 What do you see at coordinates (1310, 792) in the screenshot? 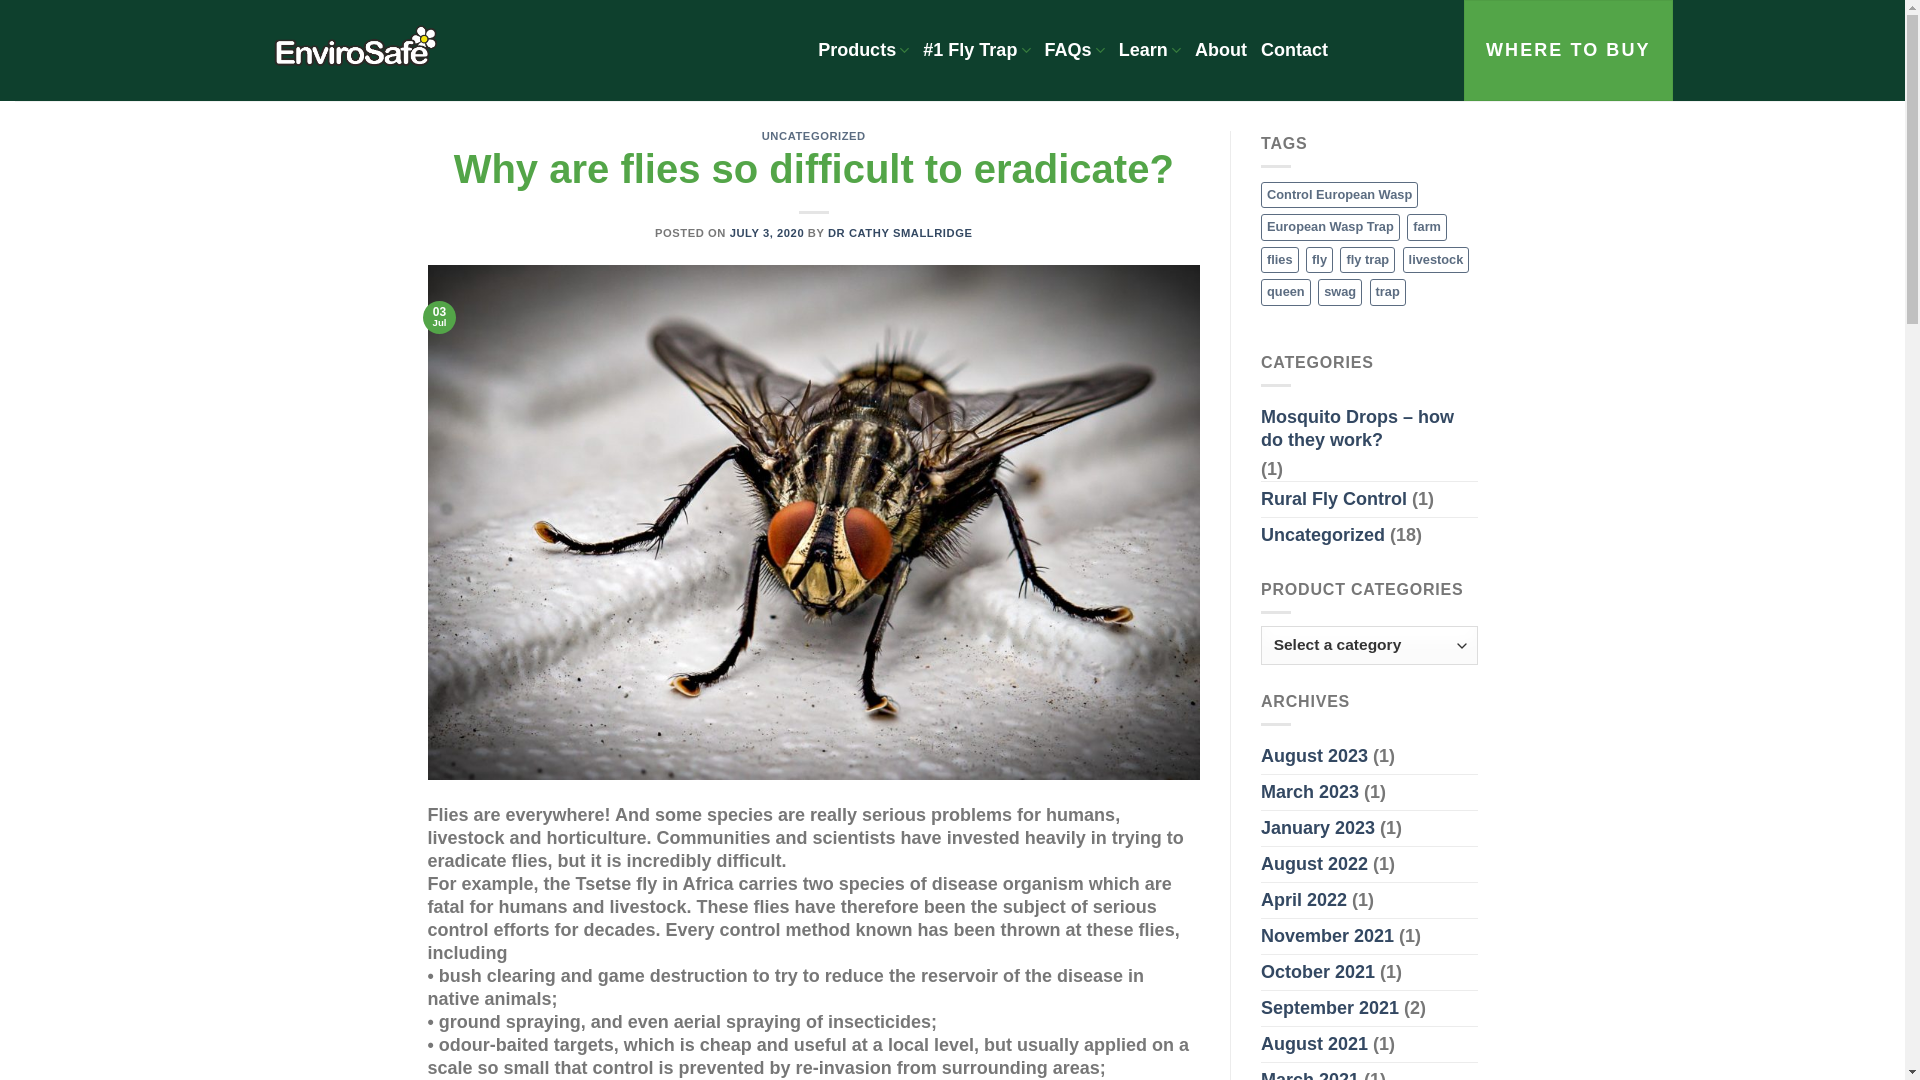
I see `March 2023` at bounding box center [1310, 792].